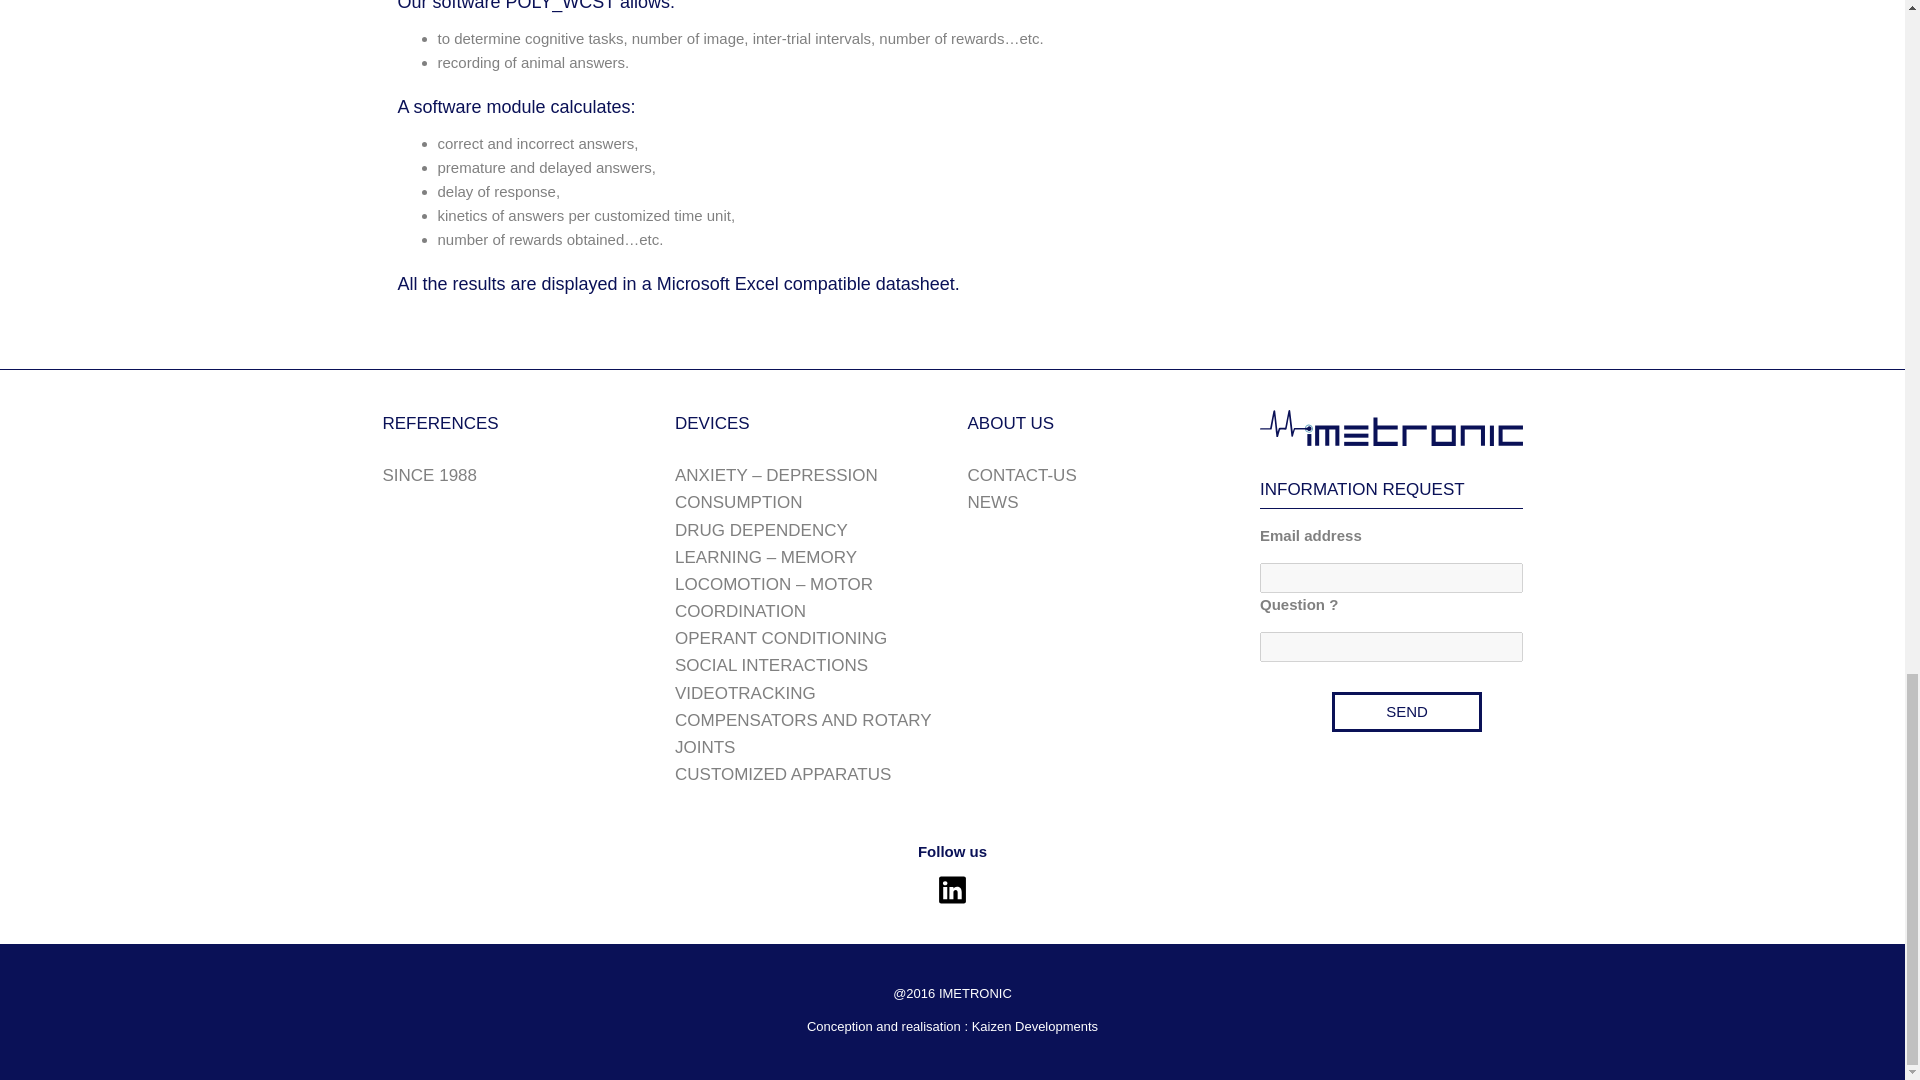  I want to click on REFERENCES, so click(440, 423).